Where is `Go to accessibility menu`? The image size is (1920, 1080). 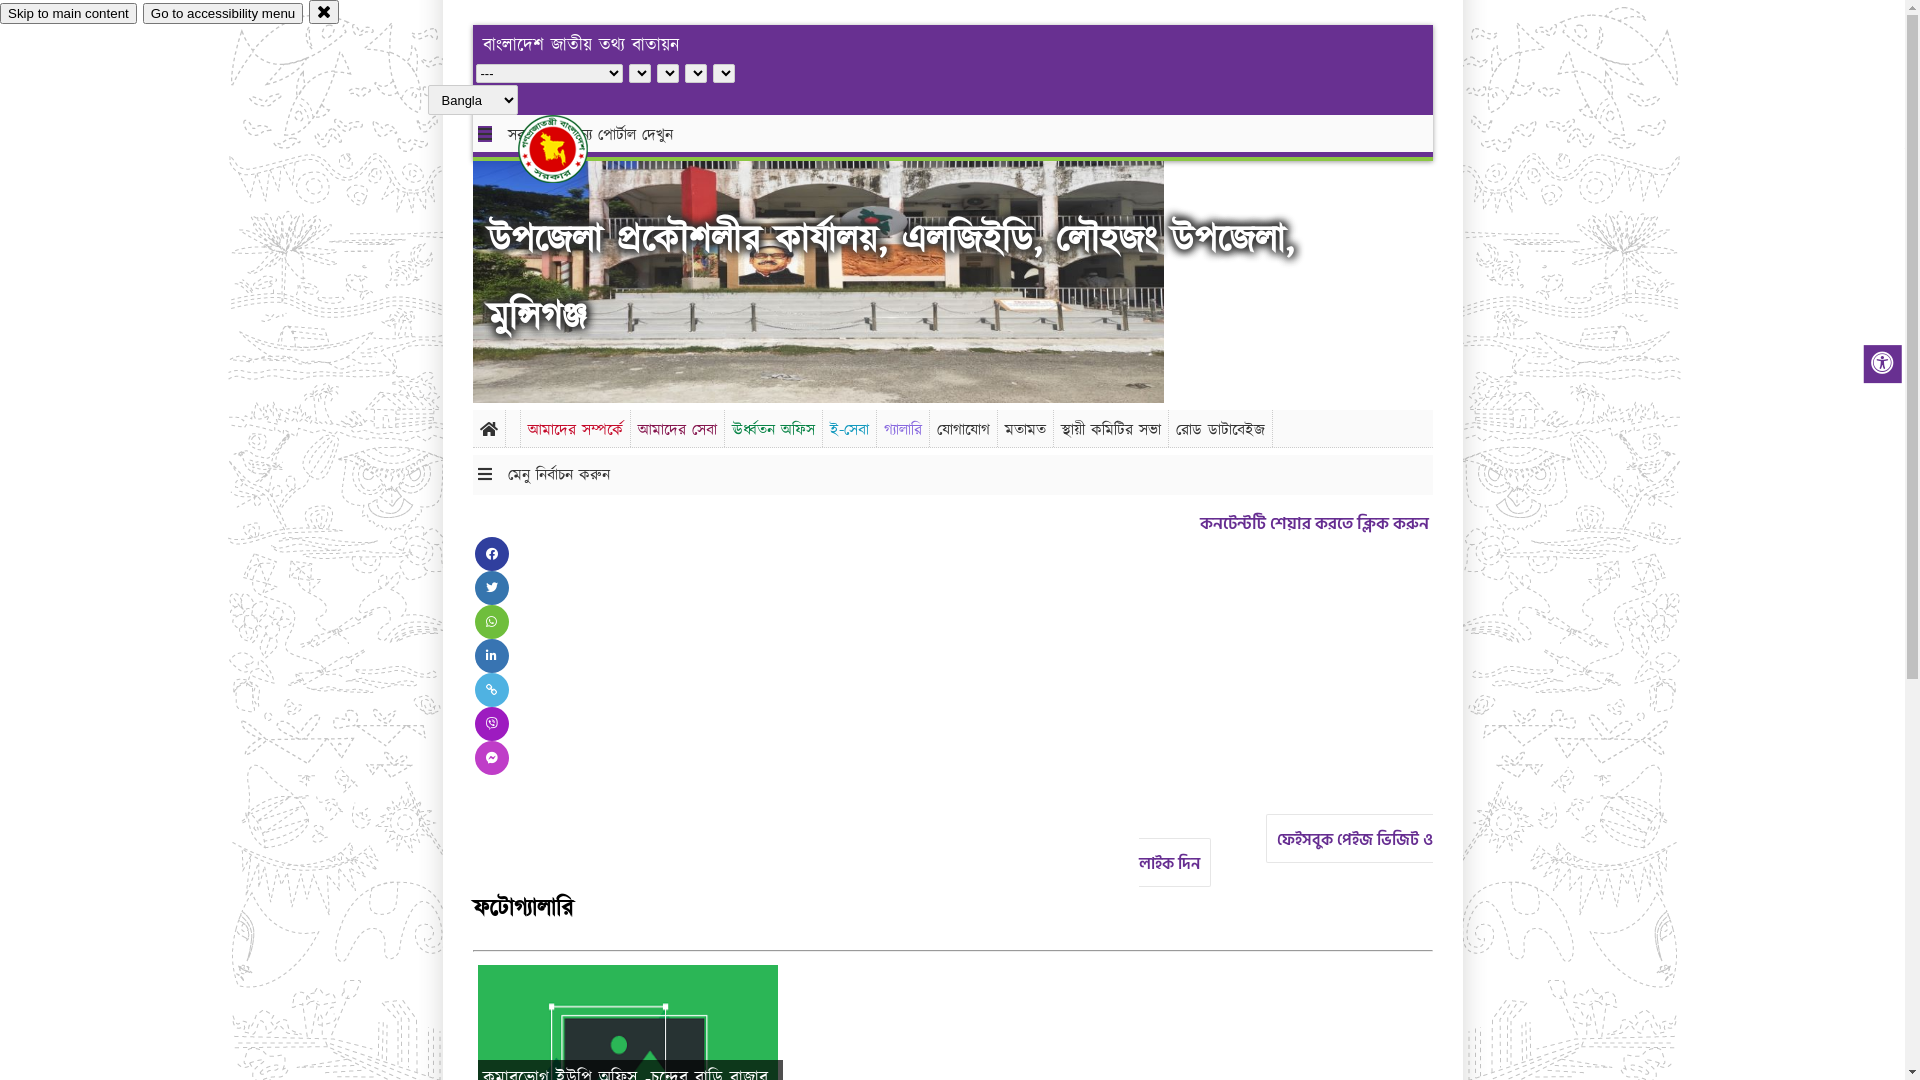 Go to accessibility menu is located at coordinates (223, 14).